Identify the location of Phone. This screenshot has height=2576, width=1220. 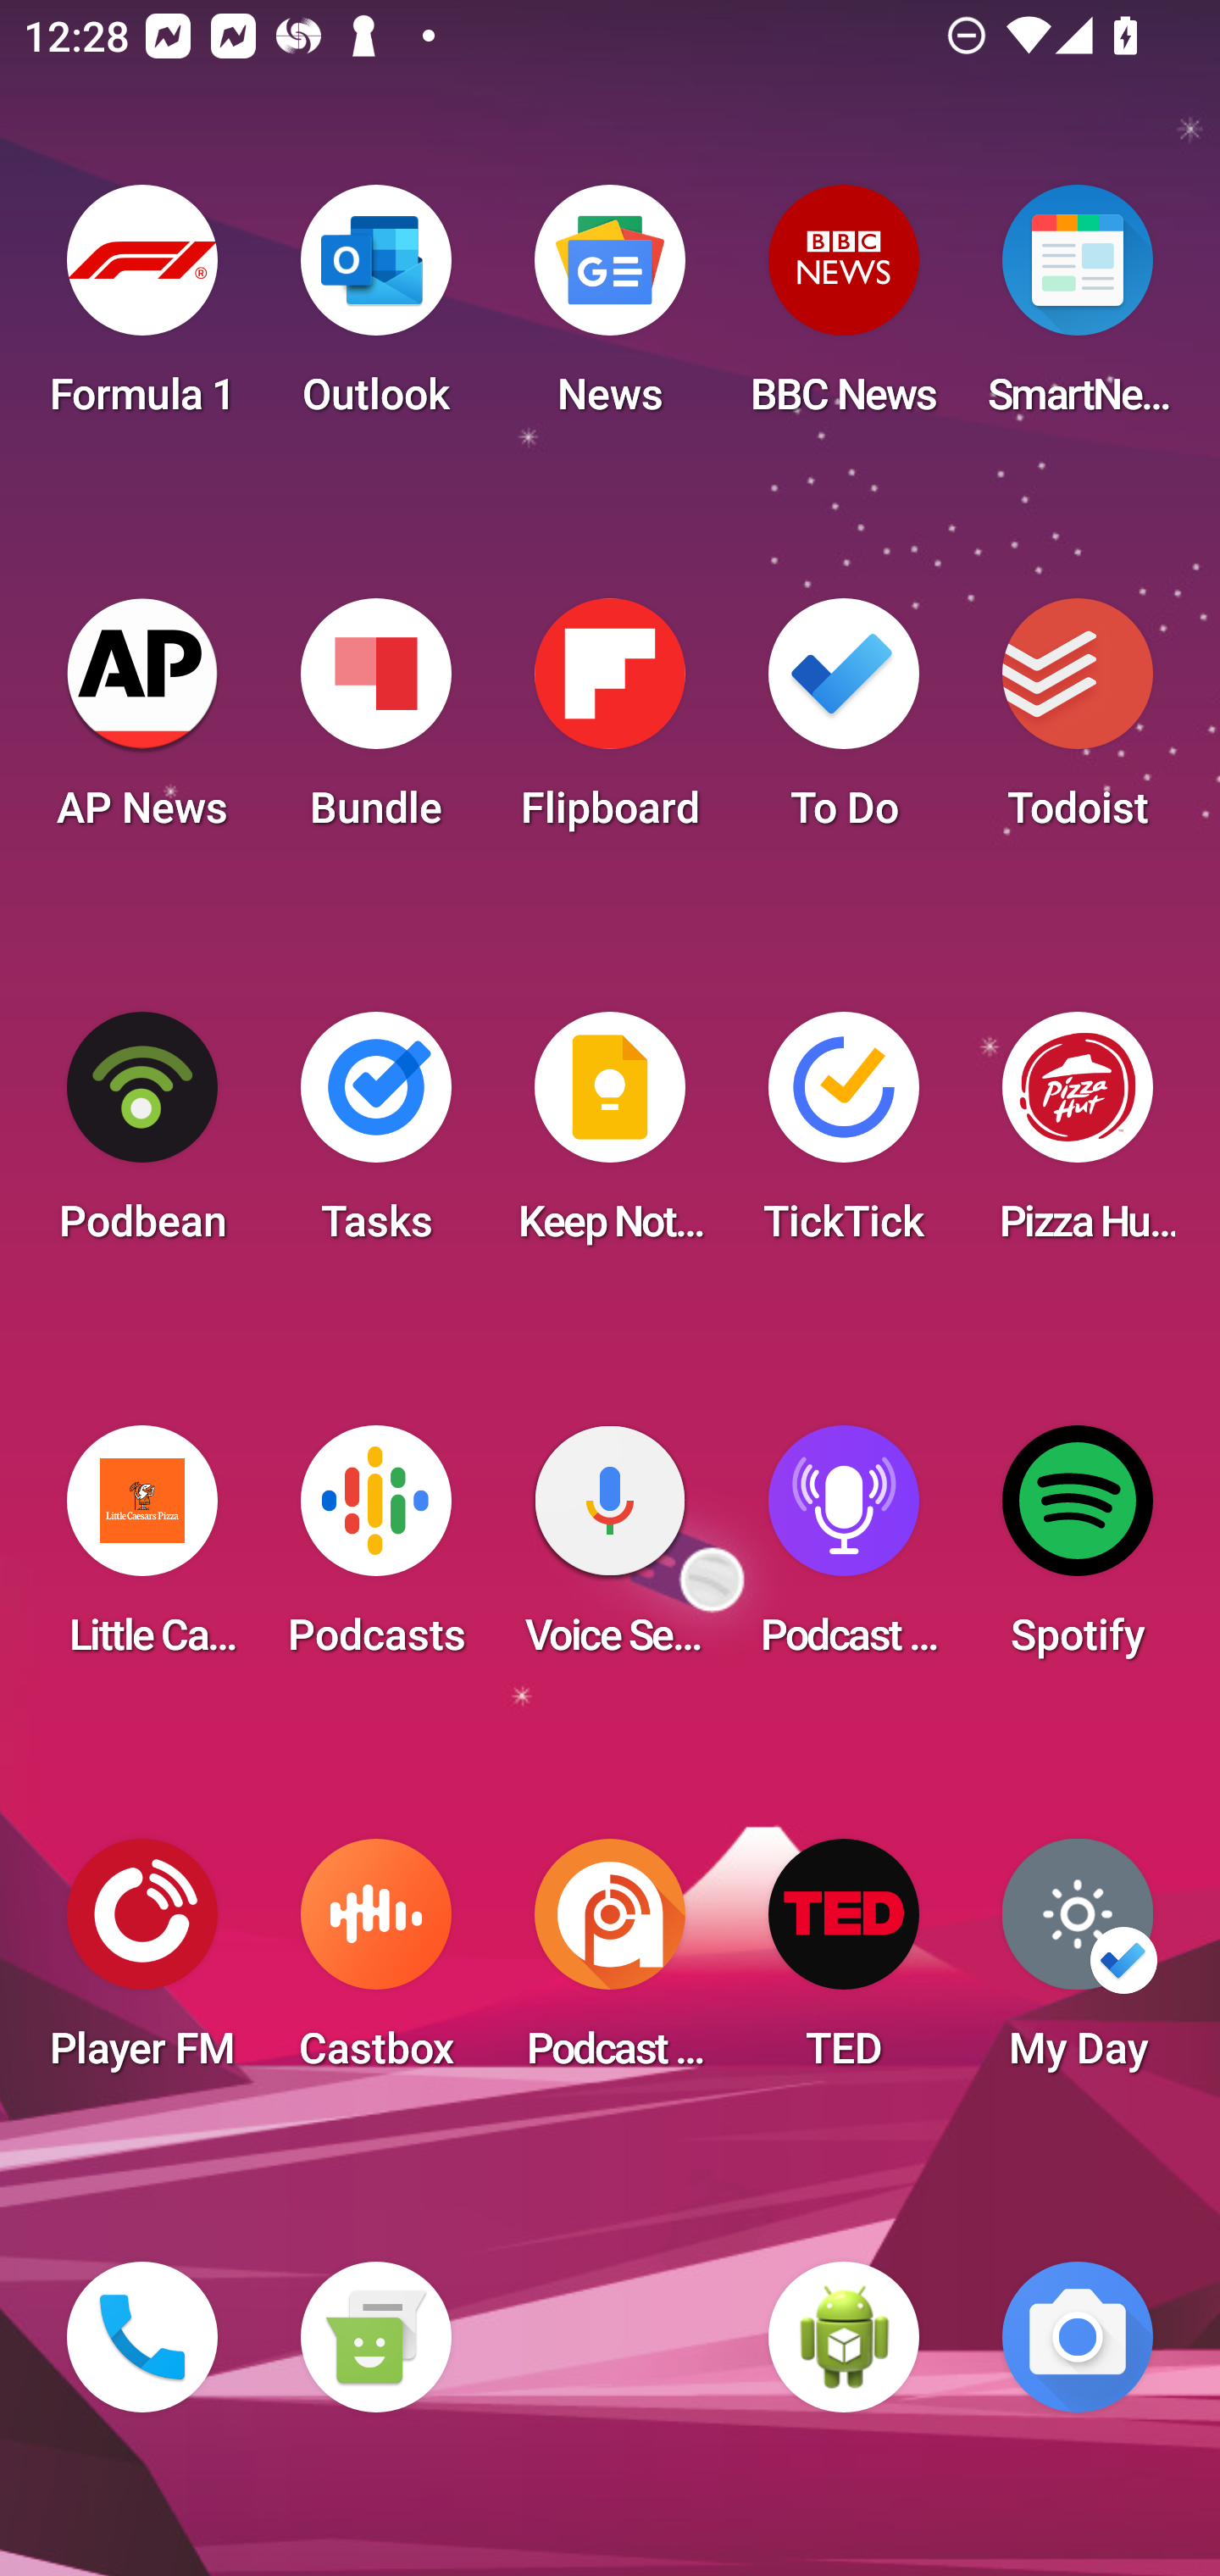
(142, 2337).